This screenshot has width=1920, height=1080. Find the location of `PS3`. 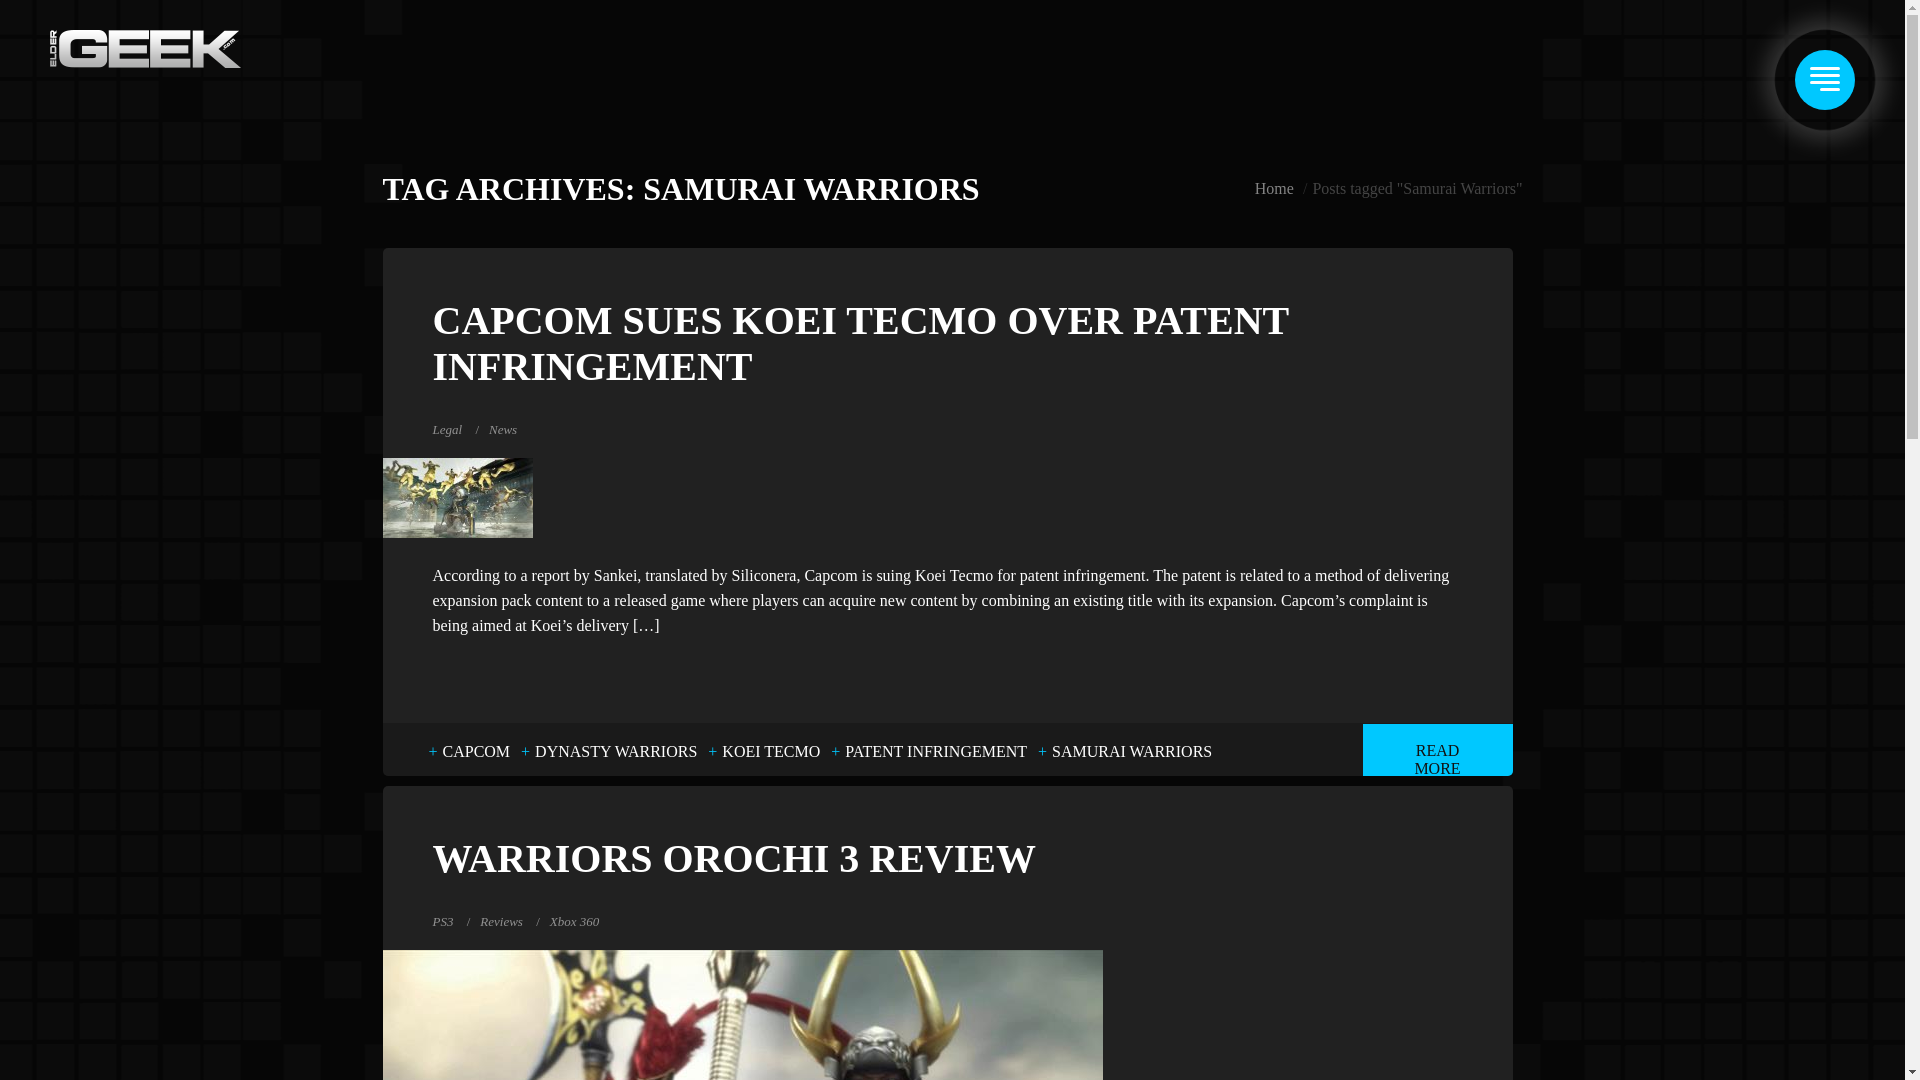

PS3 is located at coordinates (442, 920).